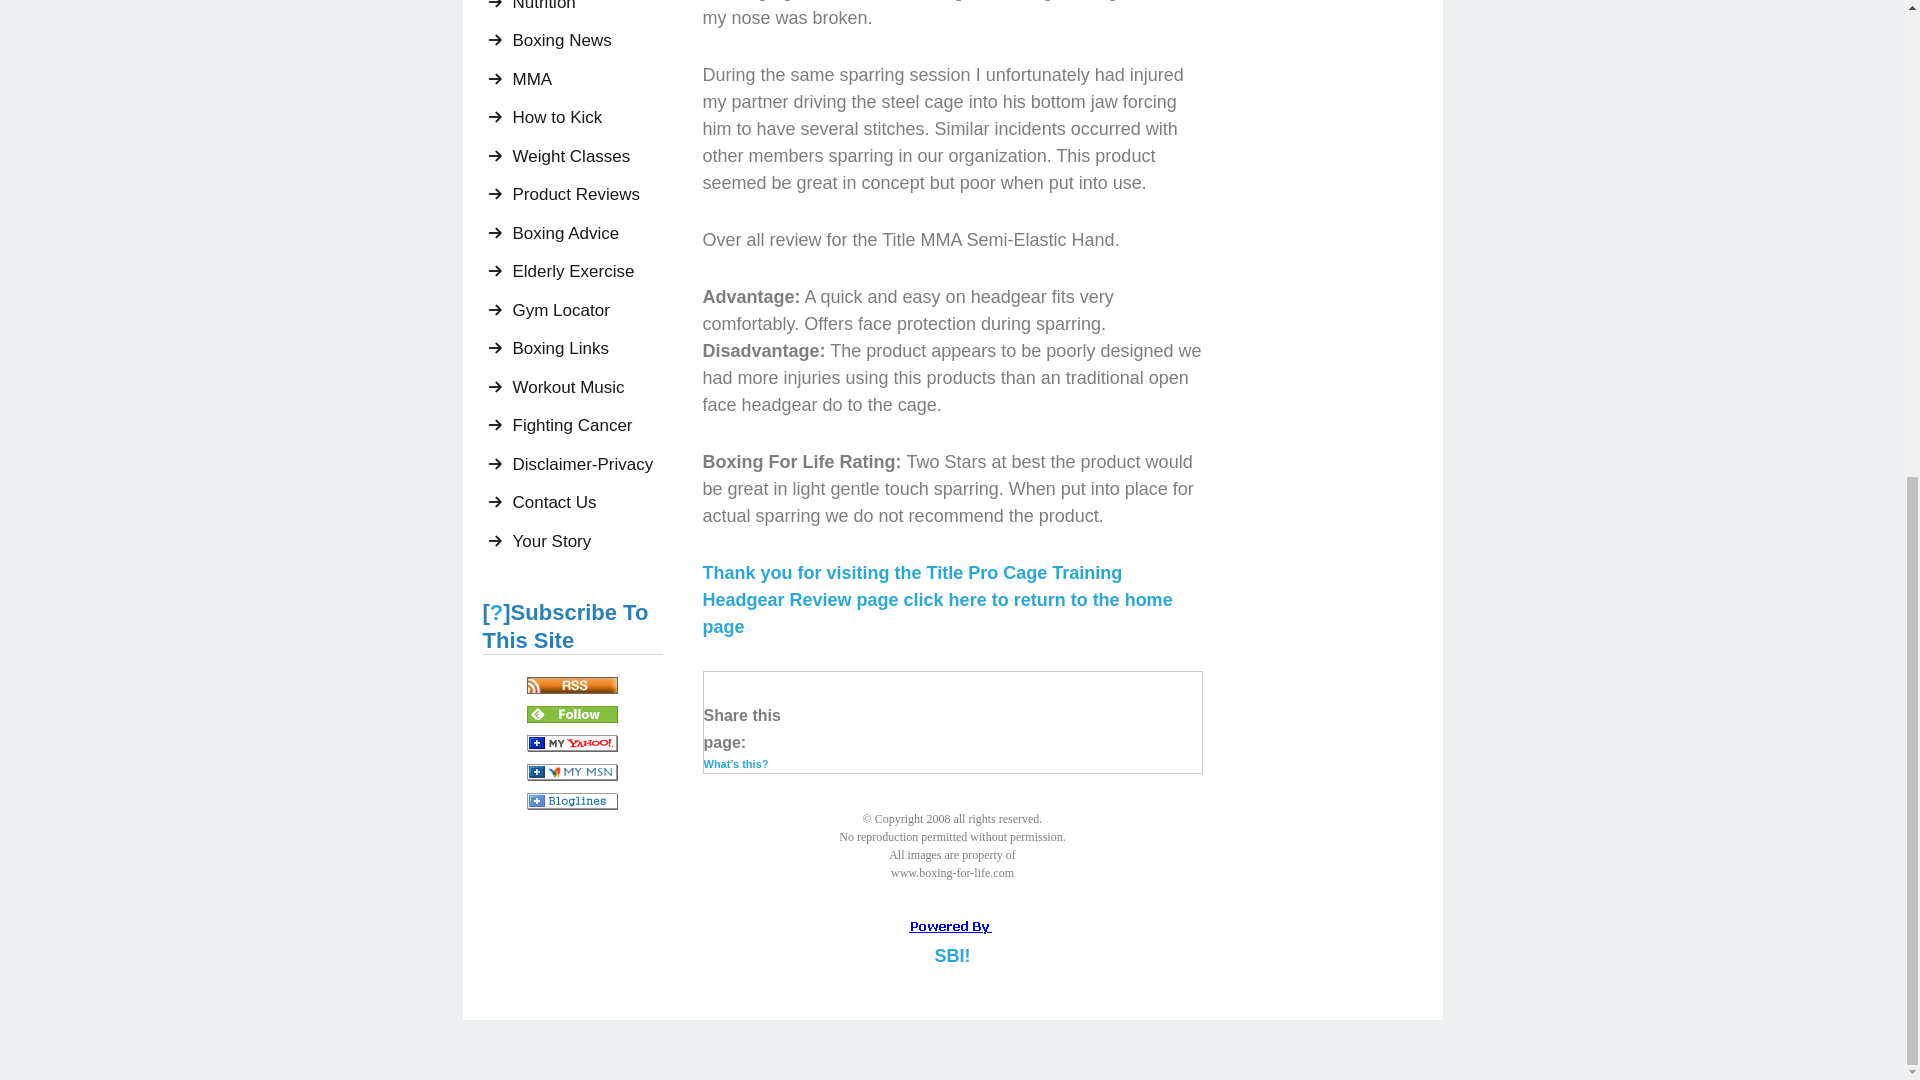 This screenshot has height=1080, width=1920. What do you see at coordinates (587, 194) in the screenshot?
I see `Product Reviews` at bounding box center [587, 194].